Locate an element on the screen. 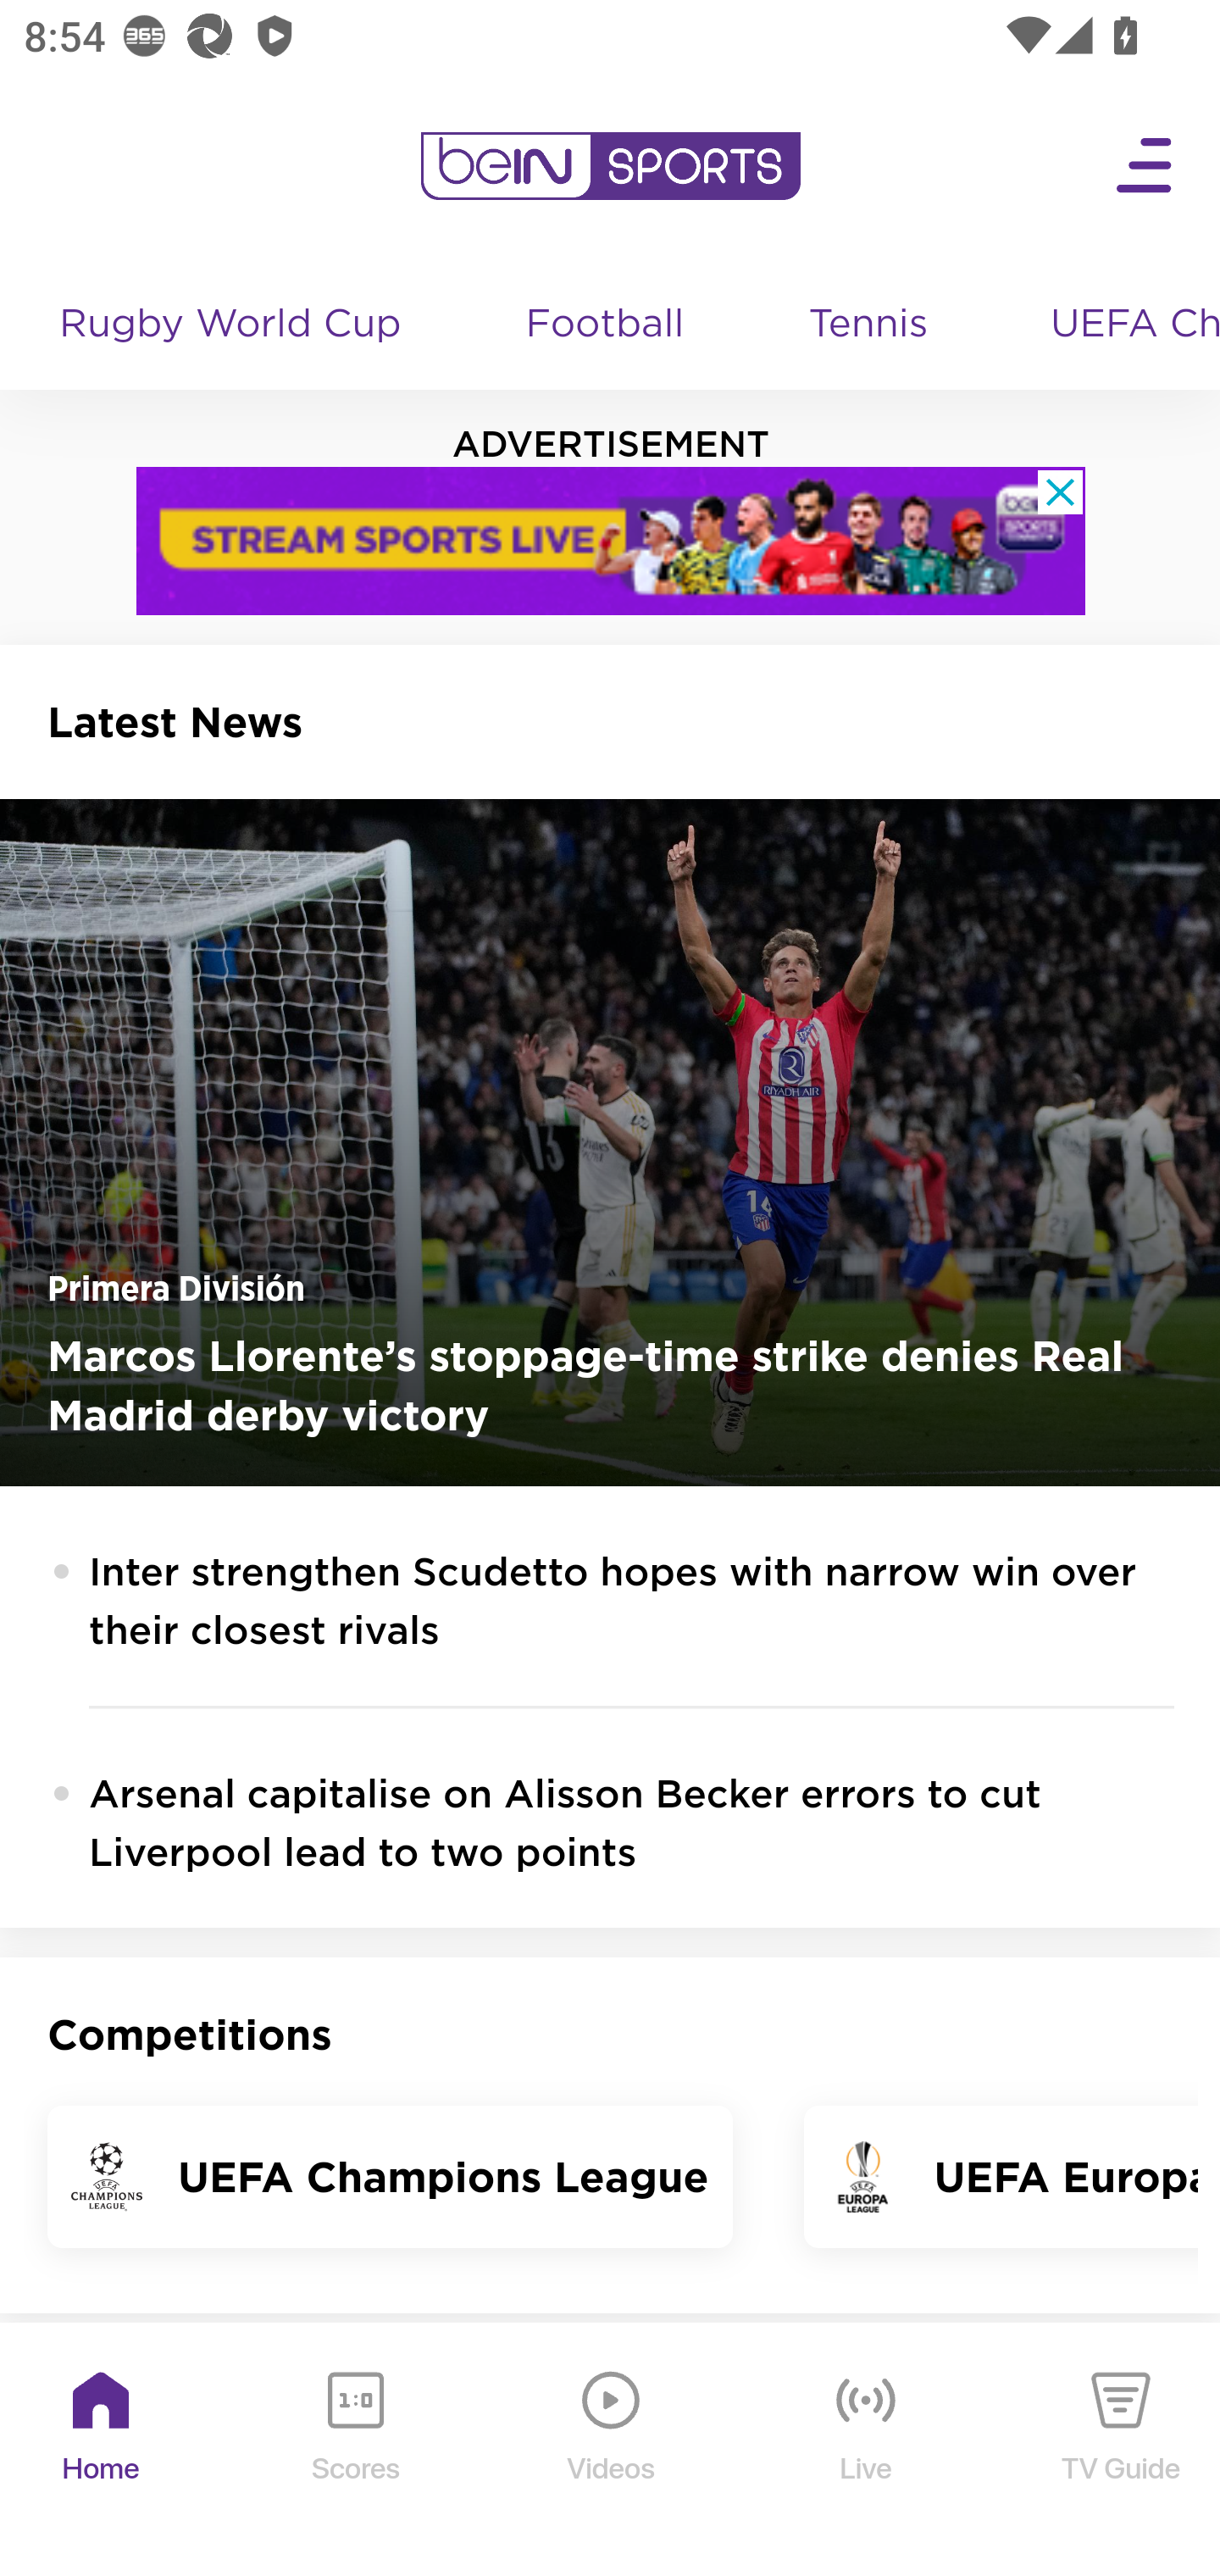  Football is located at coordinates (607, 325).